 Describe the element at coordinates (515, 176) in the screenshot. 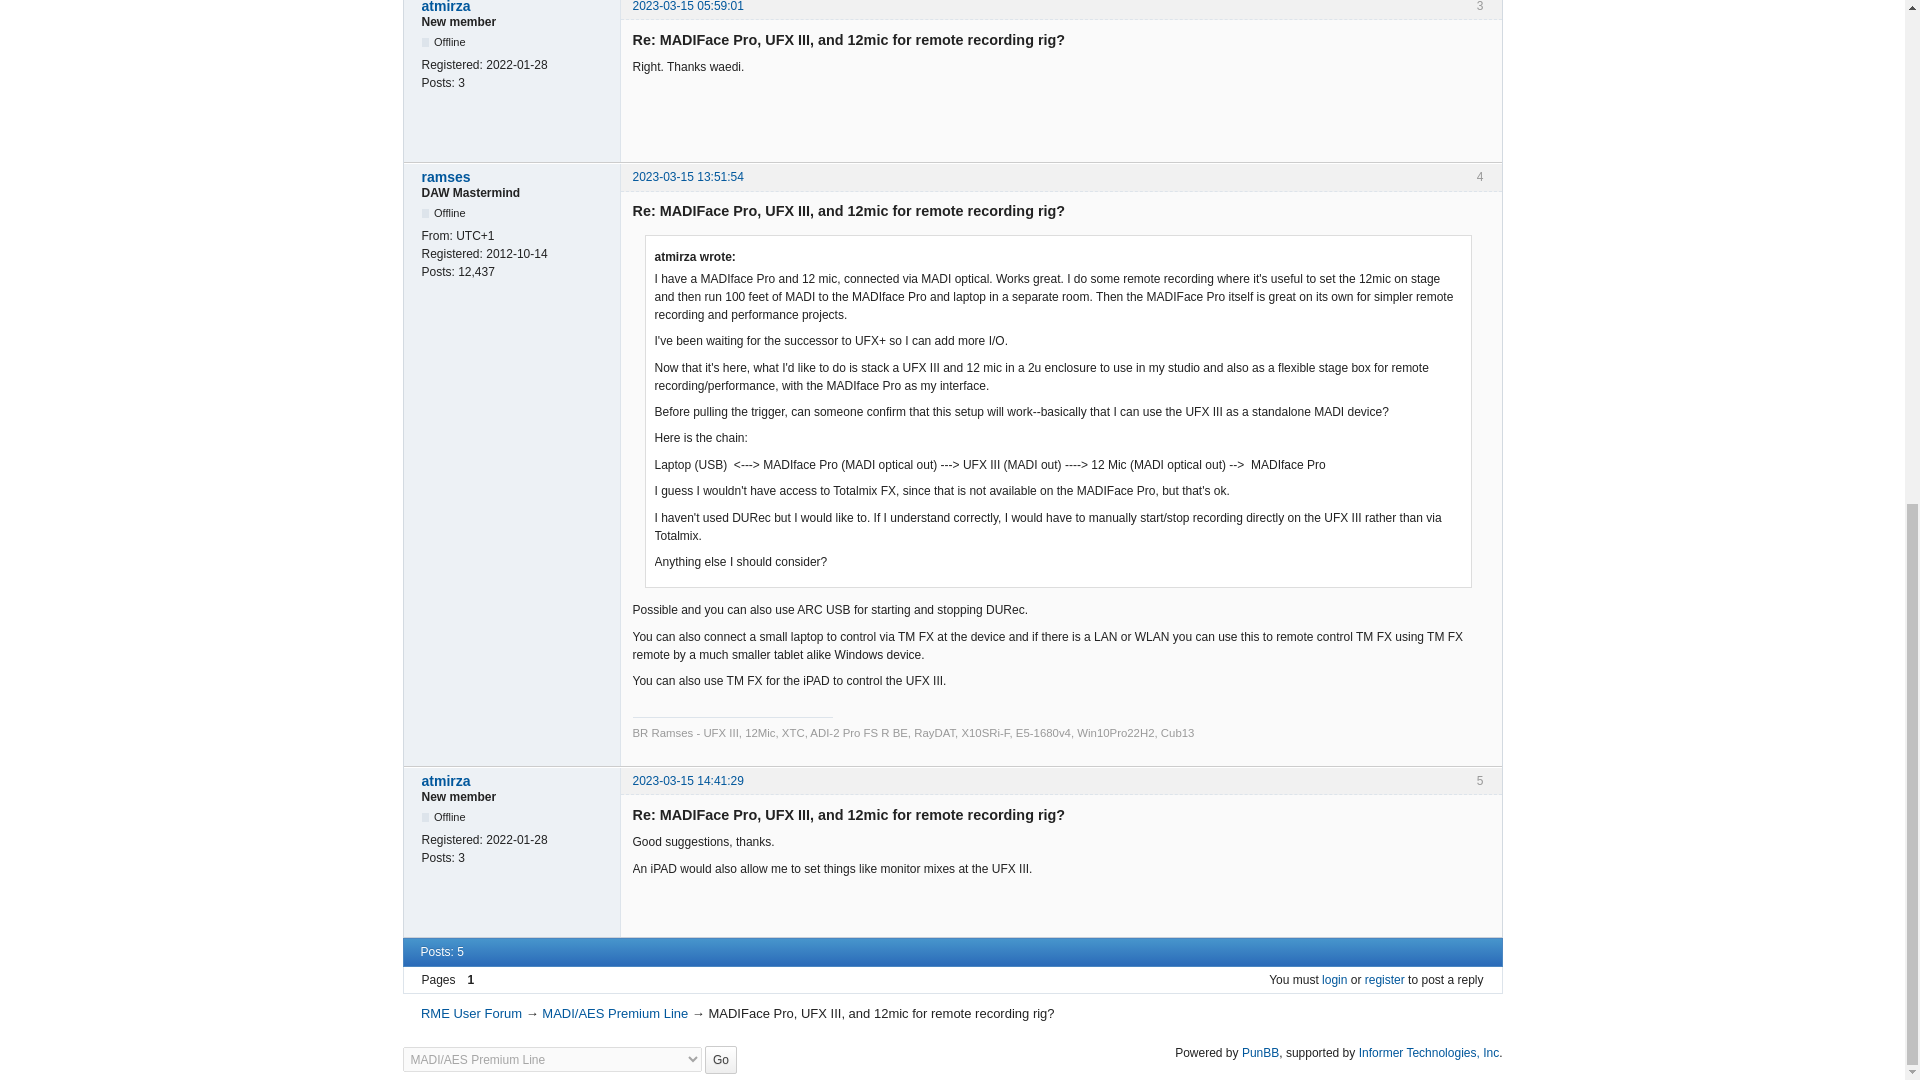

I see `ramses` at that location.